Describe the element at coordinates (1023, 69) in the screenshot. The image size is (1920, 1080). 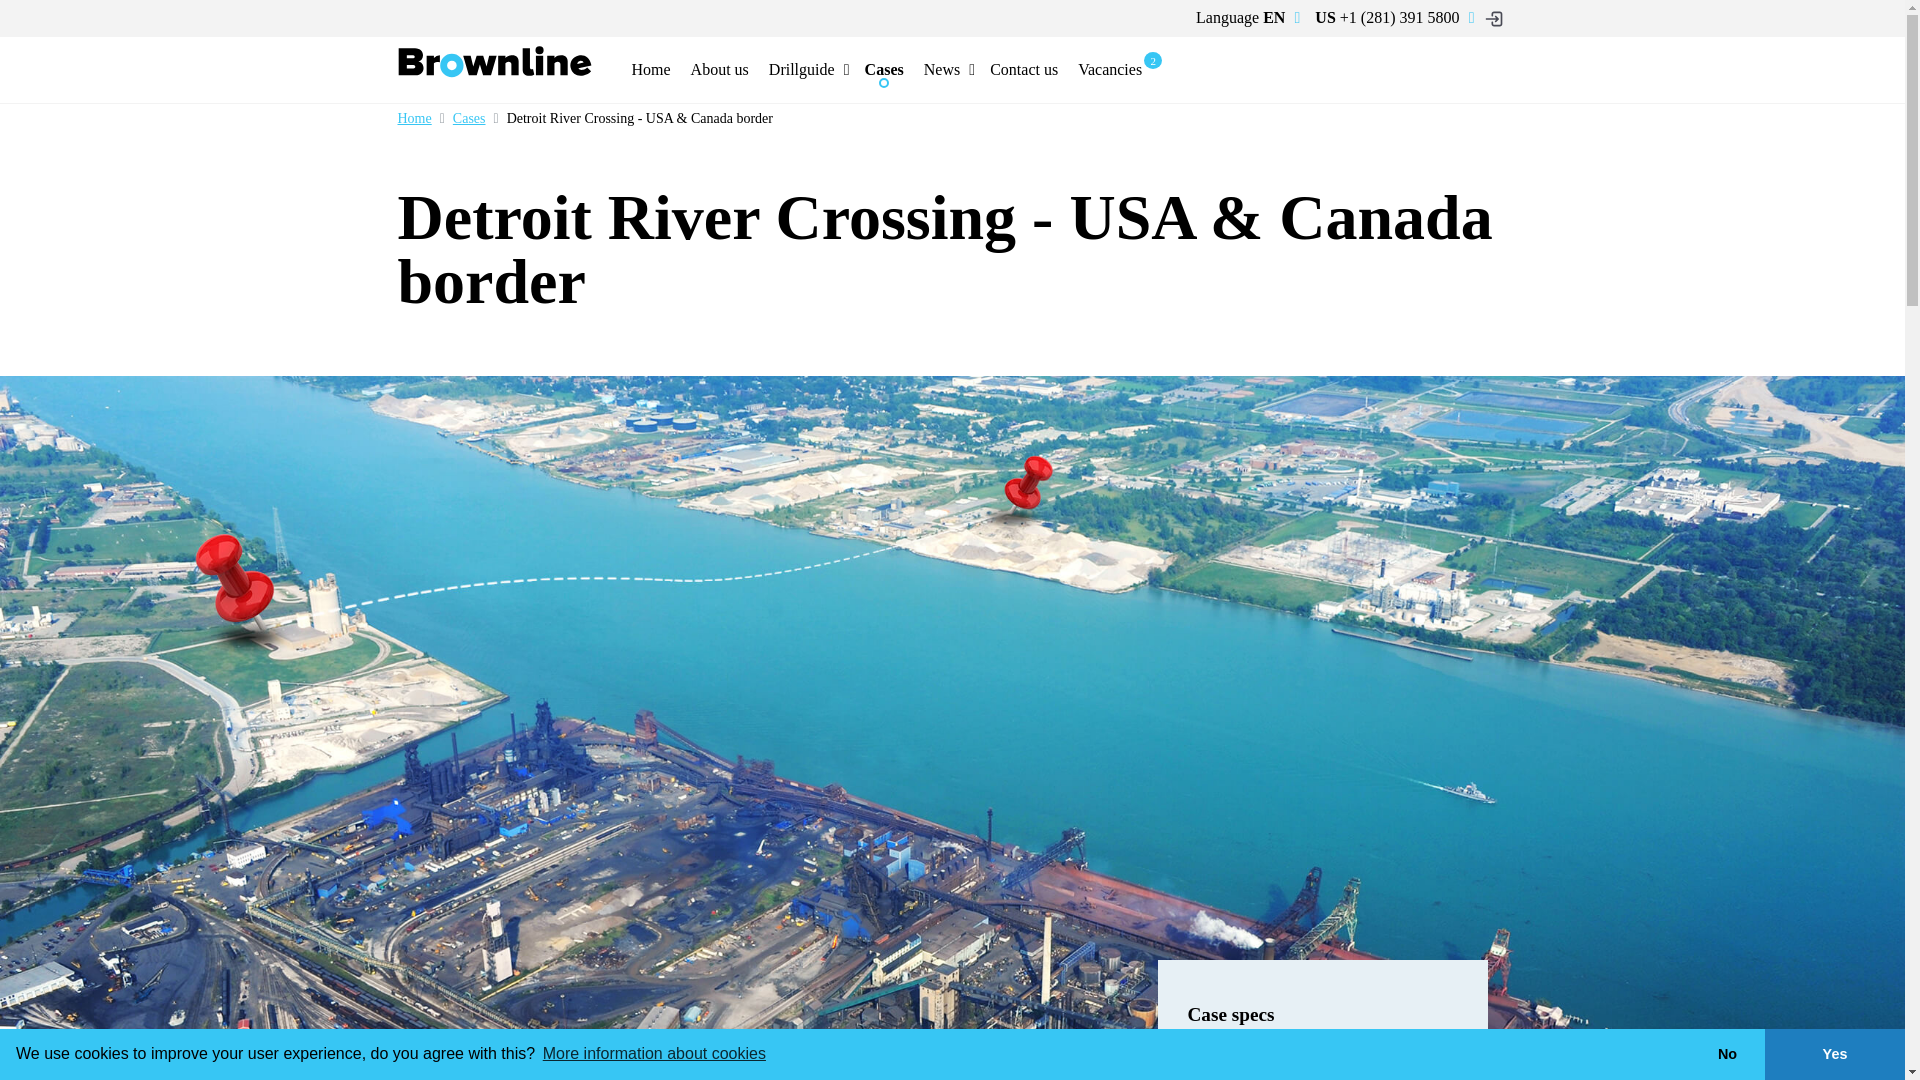
I see `Contact us` at that location.